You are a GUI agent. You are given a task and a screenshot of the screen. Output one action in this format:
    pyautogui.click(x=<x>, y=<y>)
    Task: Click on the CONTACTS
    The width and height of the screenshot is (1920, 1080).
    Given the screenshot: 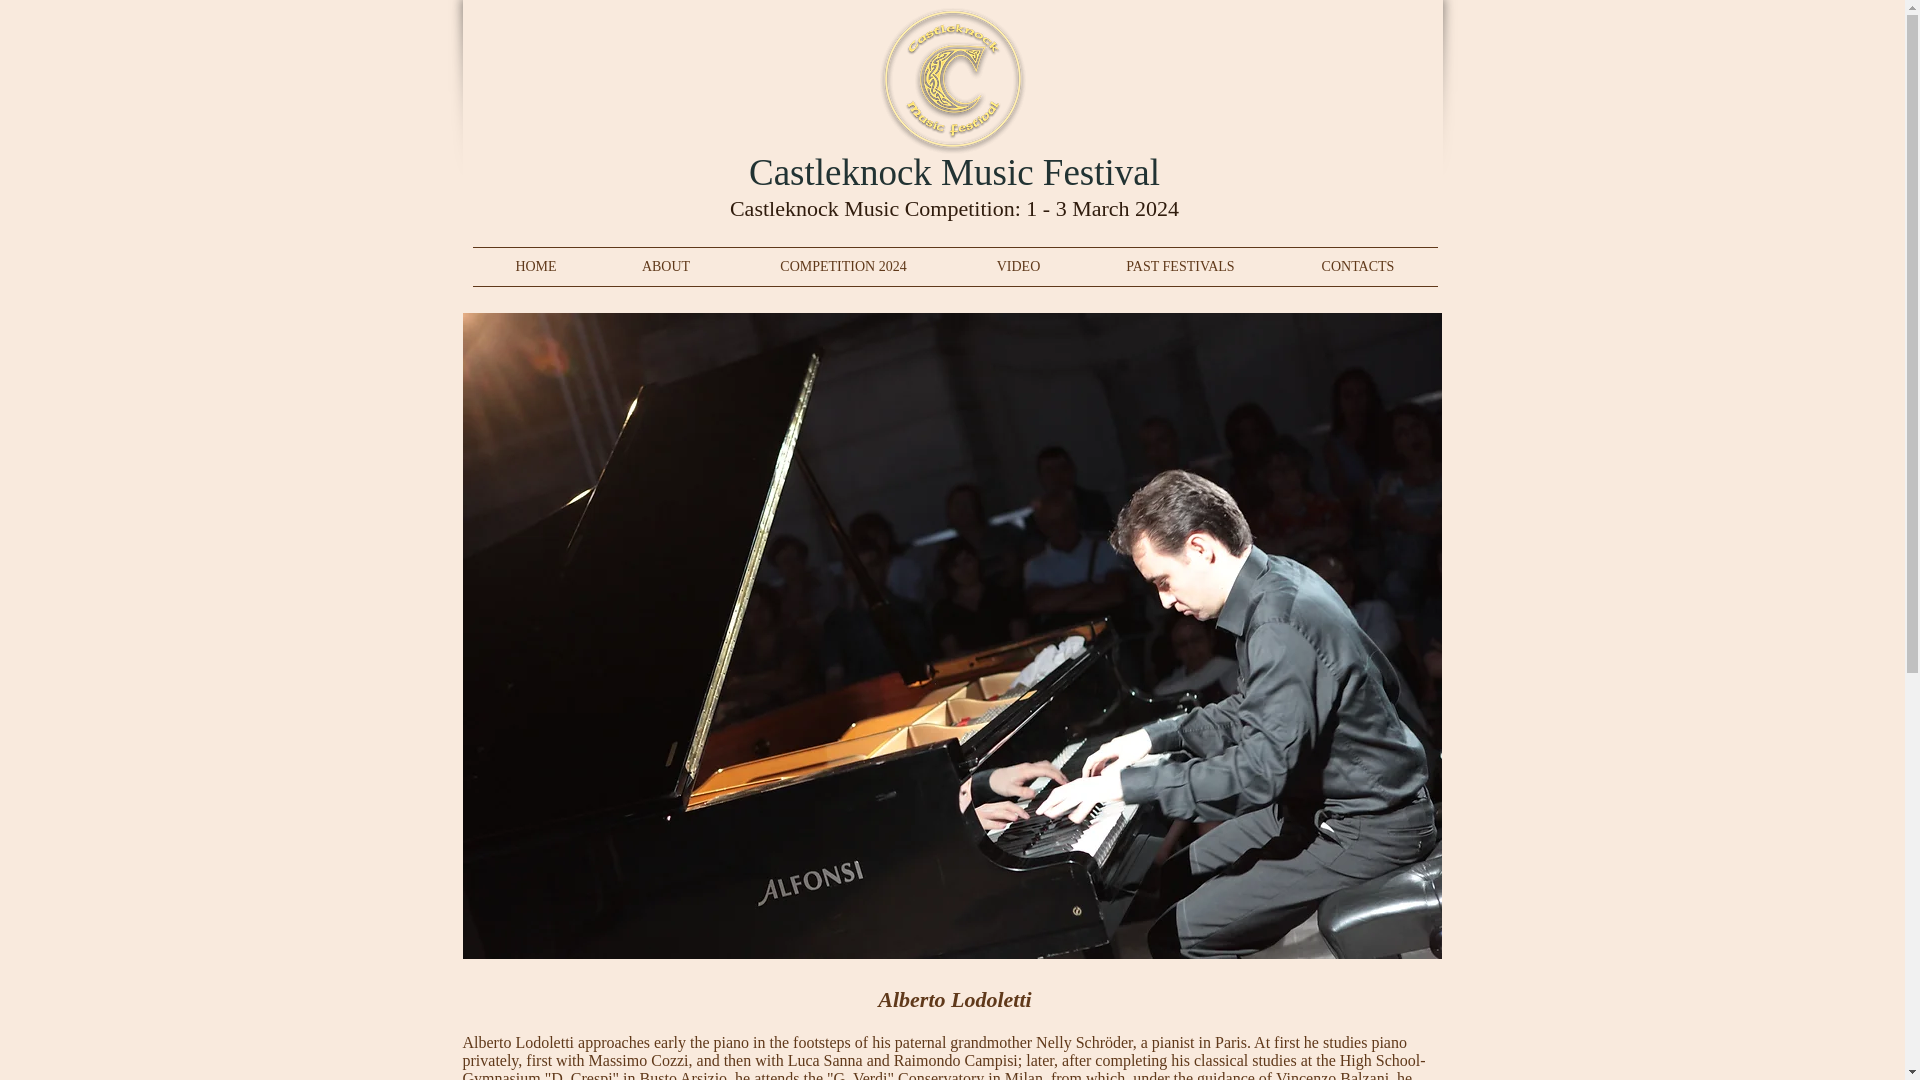 What is the action you would take?
    pyautogui.click(x=1357, y=267)
    